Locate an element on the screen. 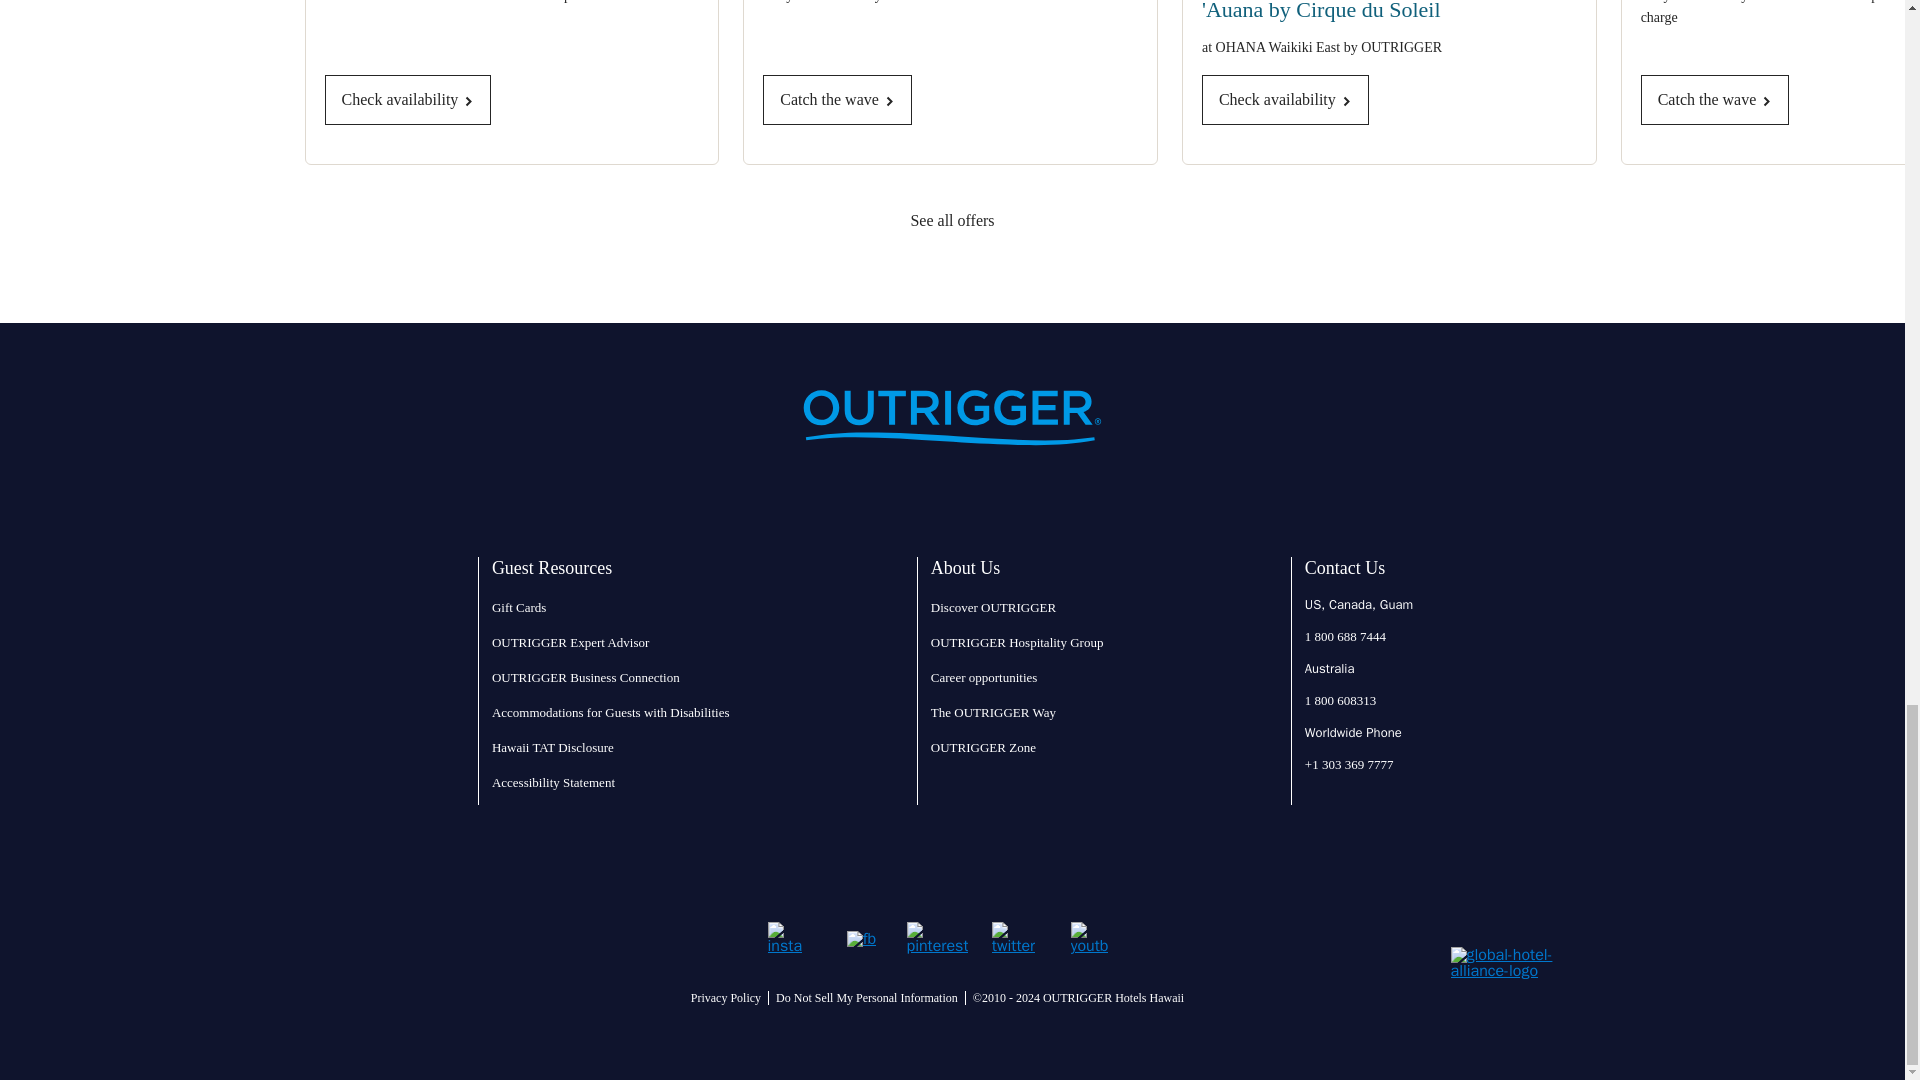 The width and height of the screenshot is (1920, 1080). Check availability is located at coordinates (408, 100).